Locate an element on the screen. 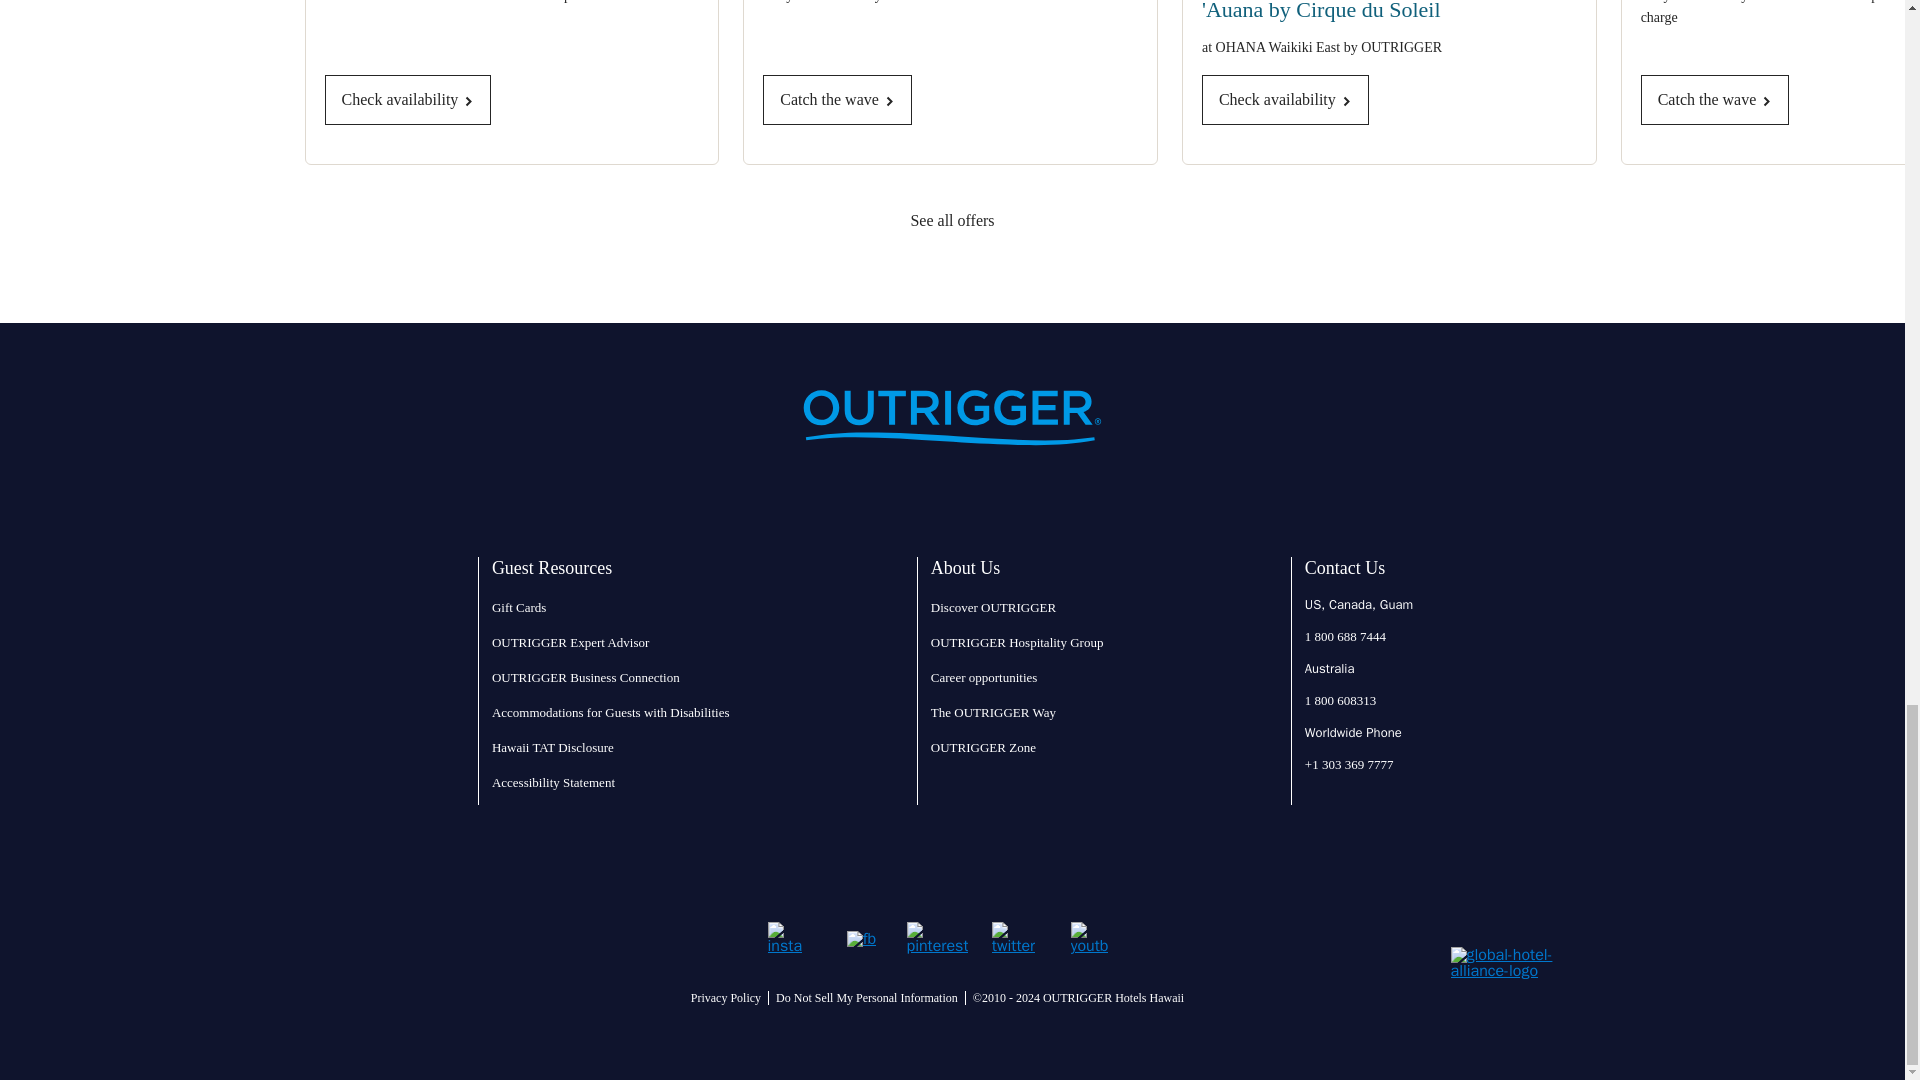 The width and height of the screenshot is (1920, 1080). Check availability is located at coordinates (408, 100).